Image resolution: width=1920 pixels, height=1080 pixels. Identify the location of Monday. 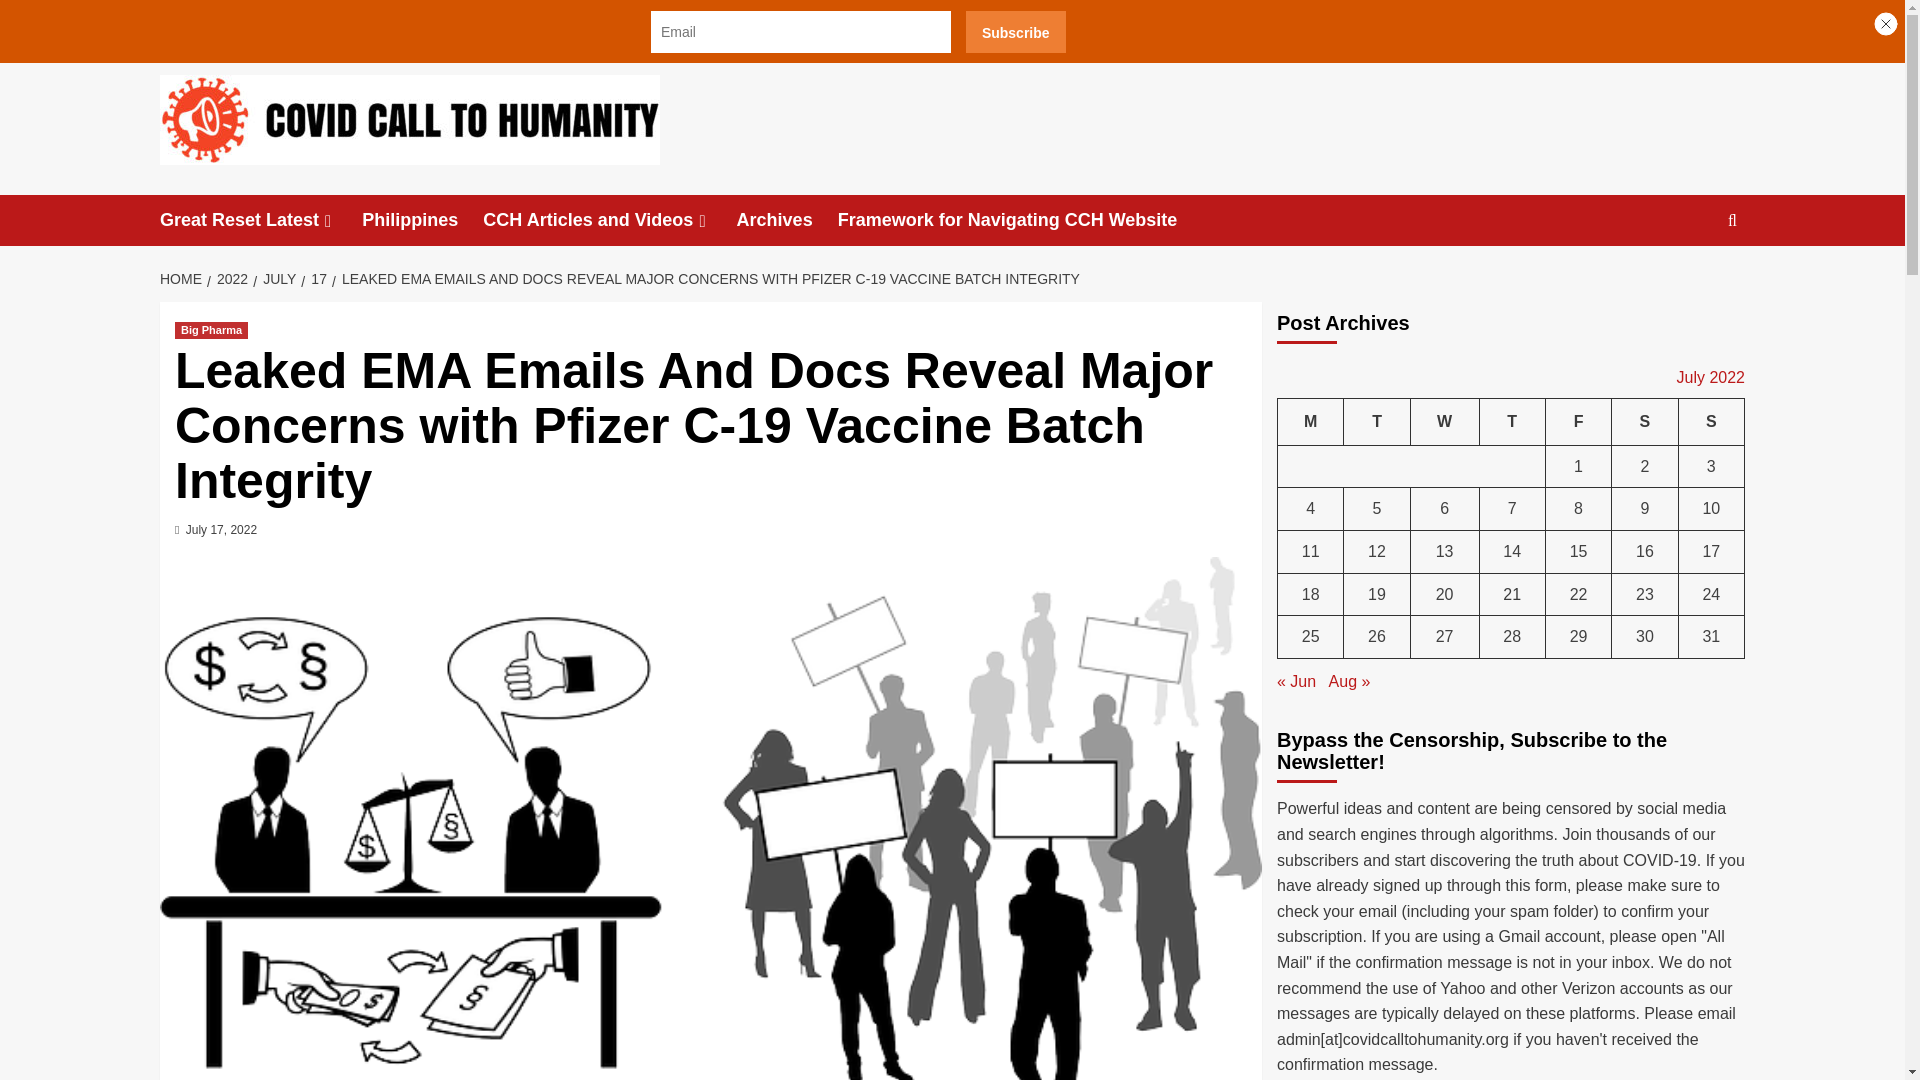
(1311, 422).